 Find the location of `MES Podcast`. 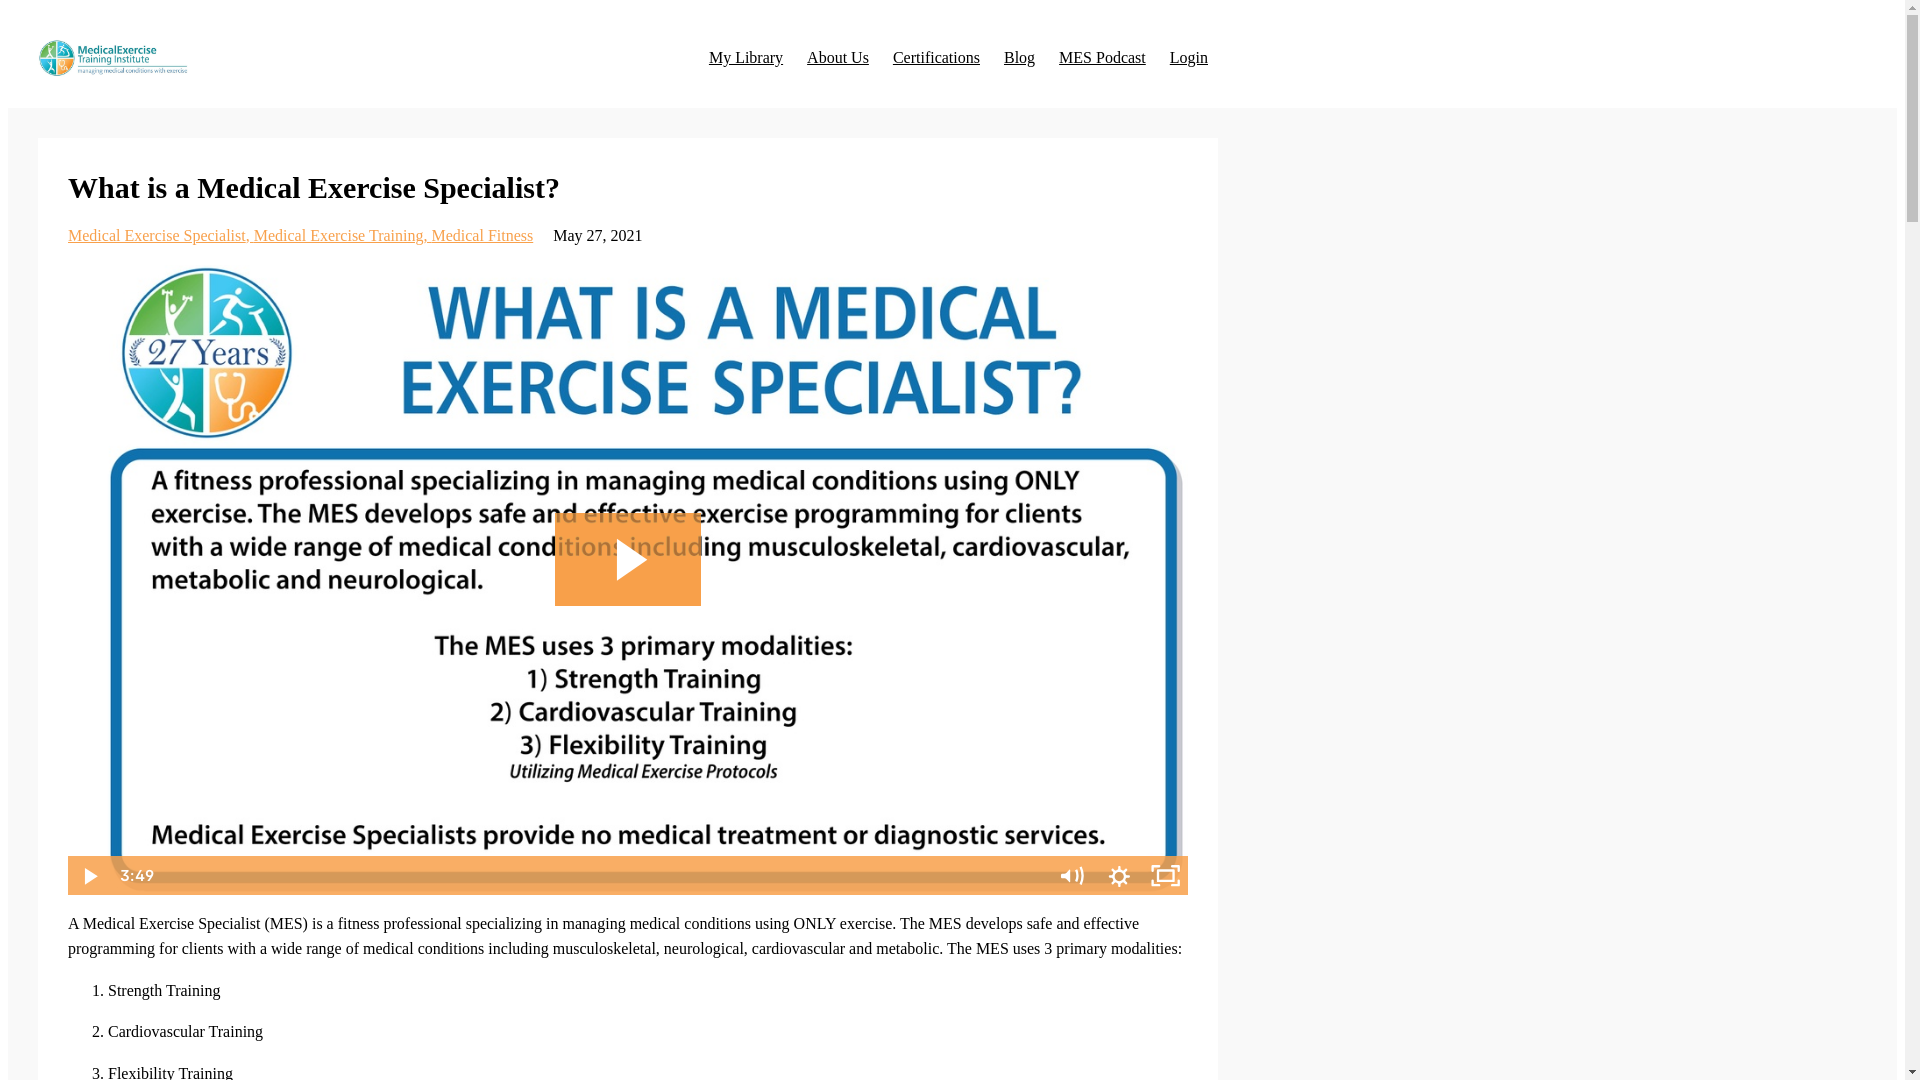

MES Podcast is located at coordinates (1102, 57).